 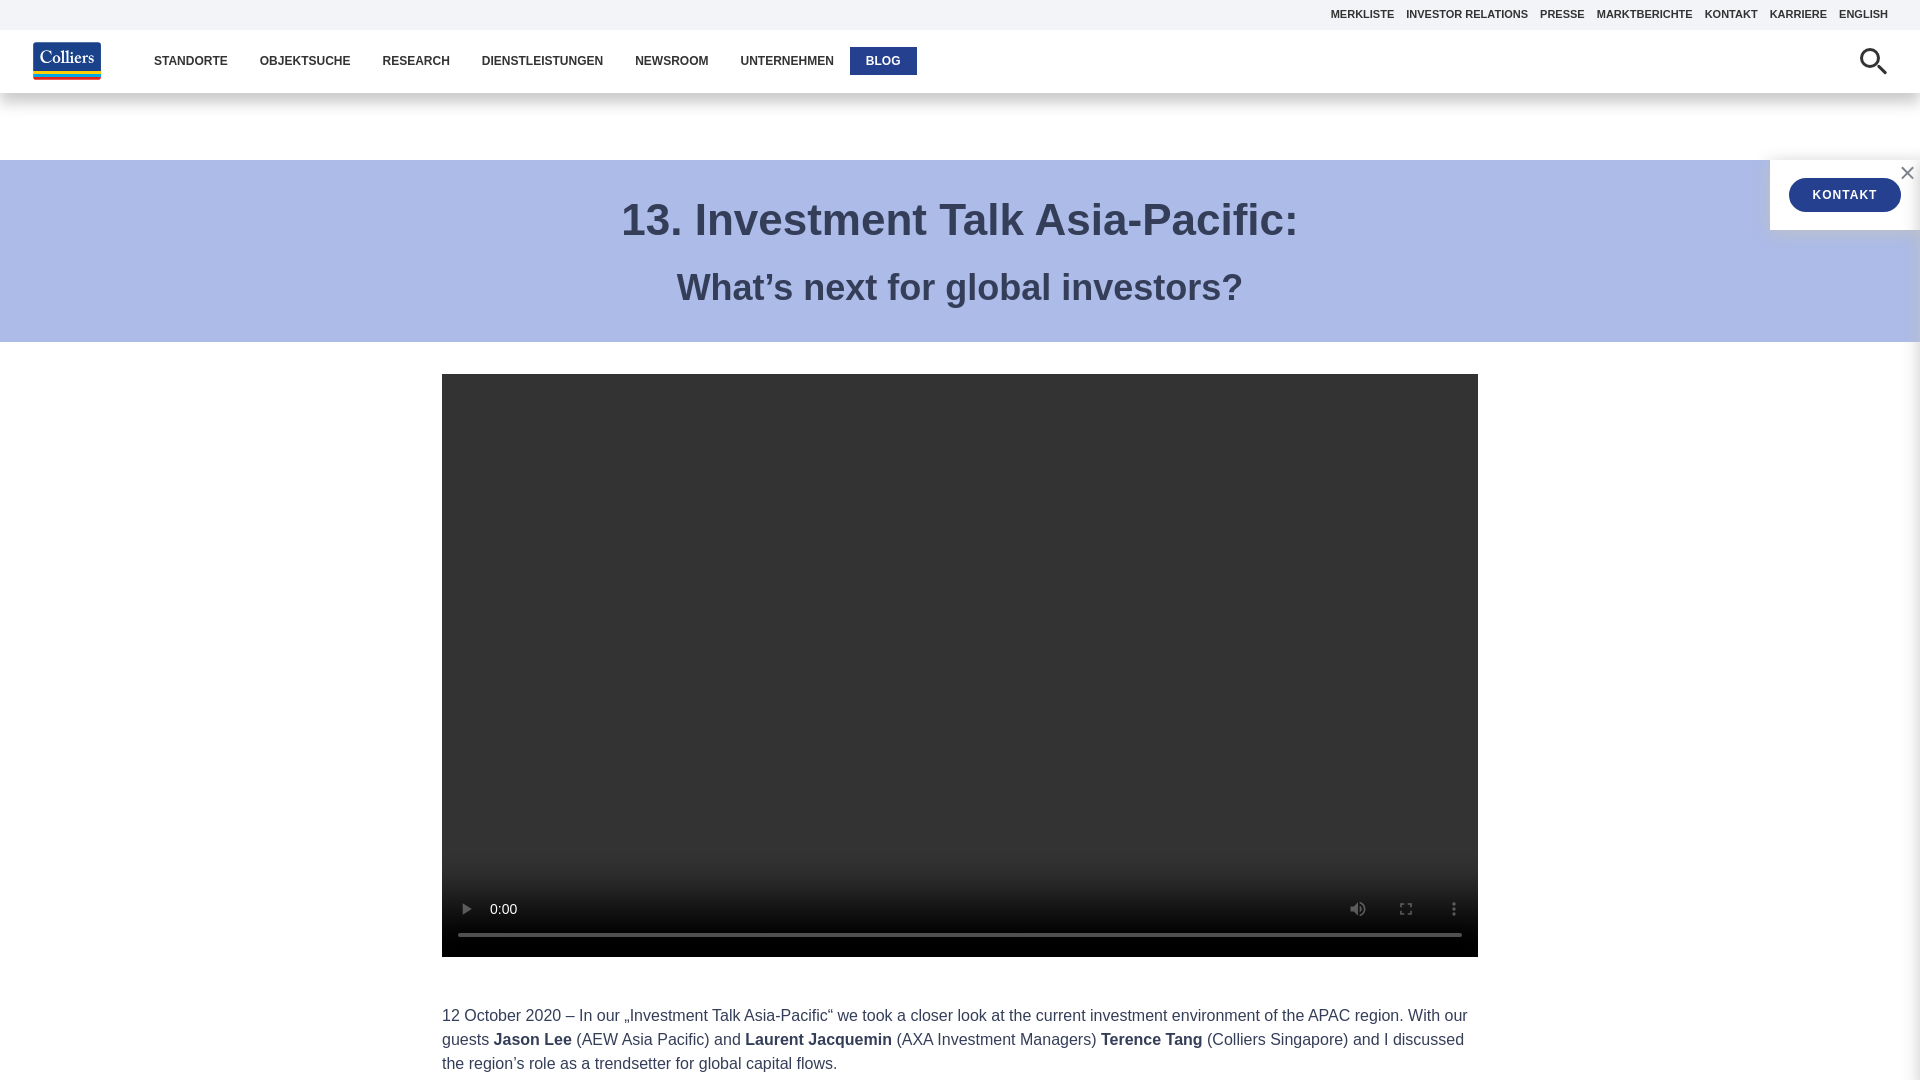 I want to click on OBJEKTSUCHE, so click(x=305, y=60).